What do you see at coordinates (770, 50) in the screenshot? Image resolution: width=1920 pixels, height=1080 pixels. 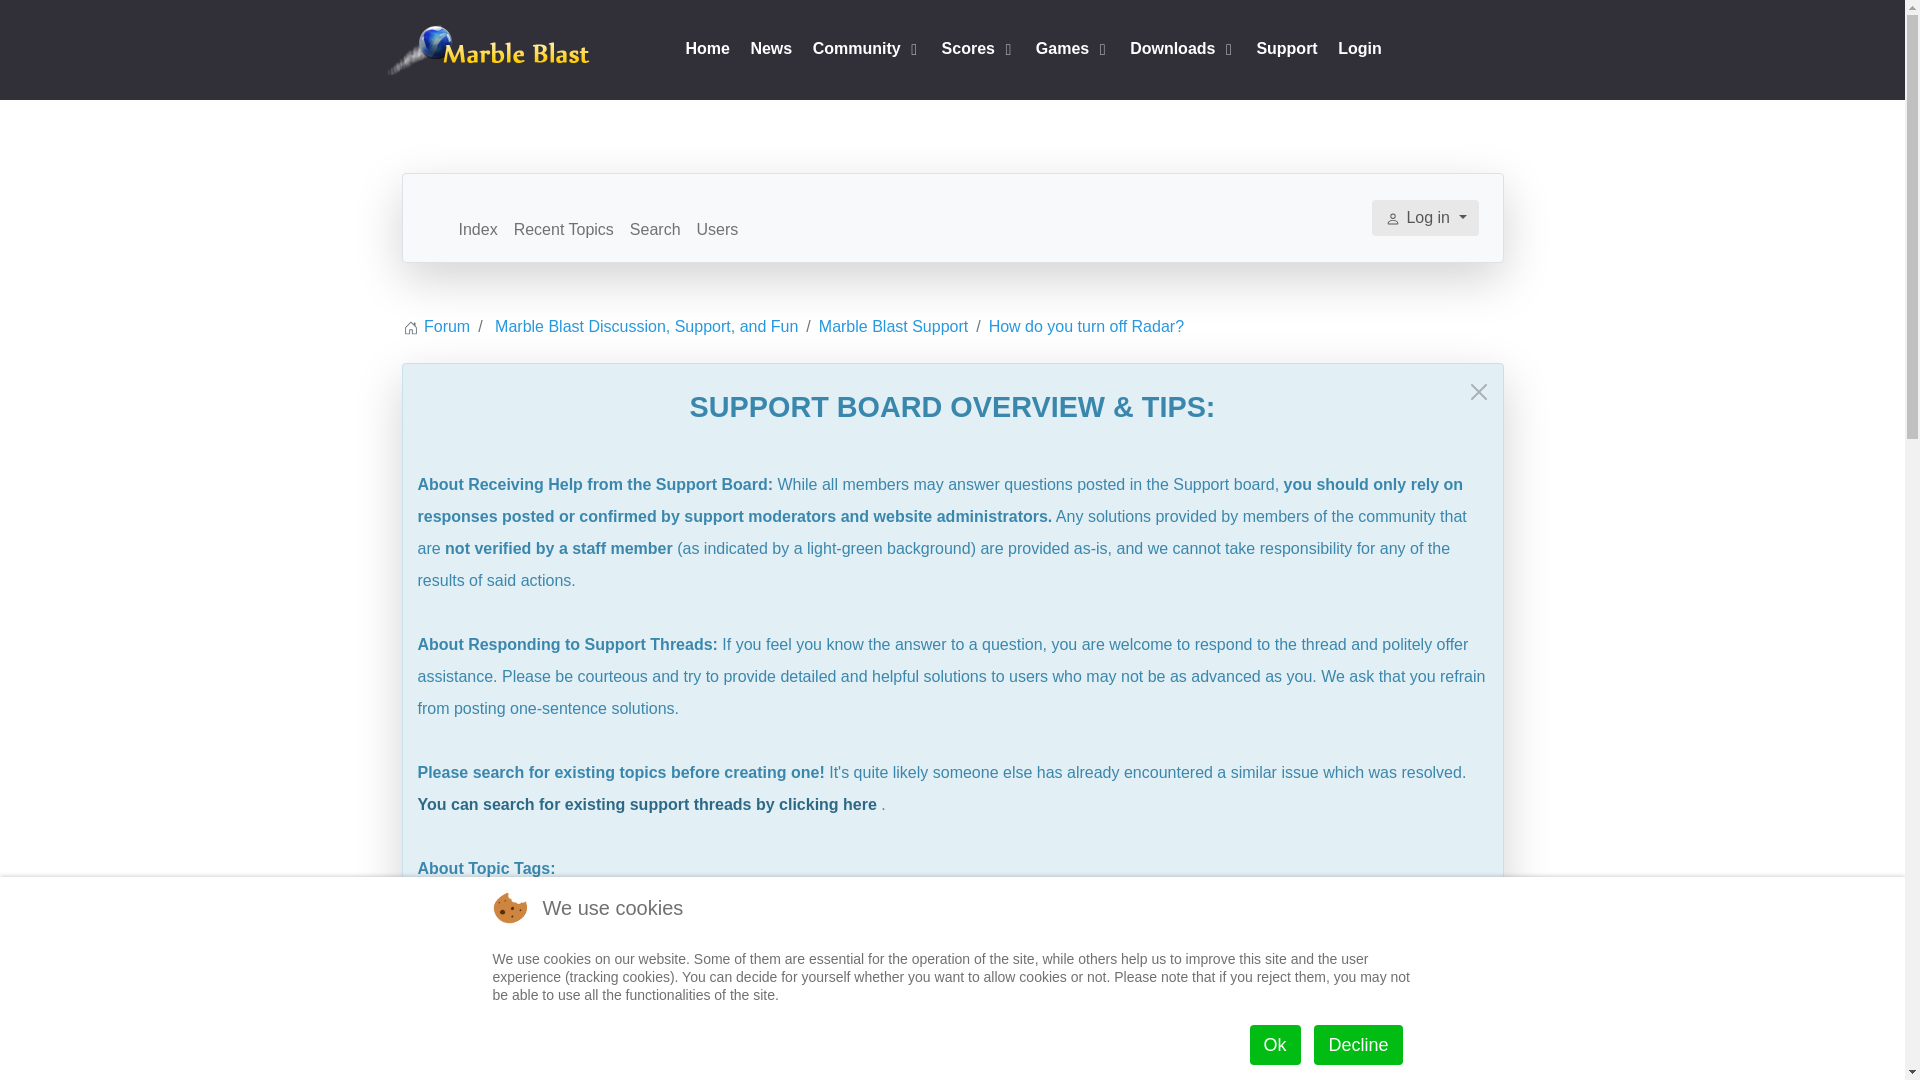 I see `News` at bounding box center [770, 50].